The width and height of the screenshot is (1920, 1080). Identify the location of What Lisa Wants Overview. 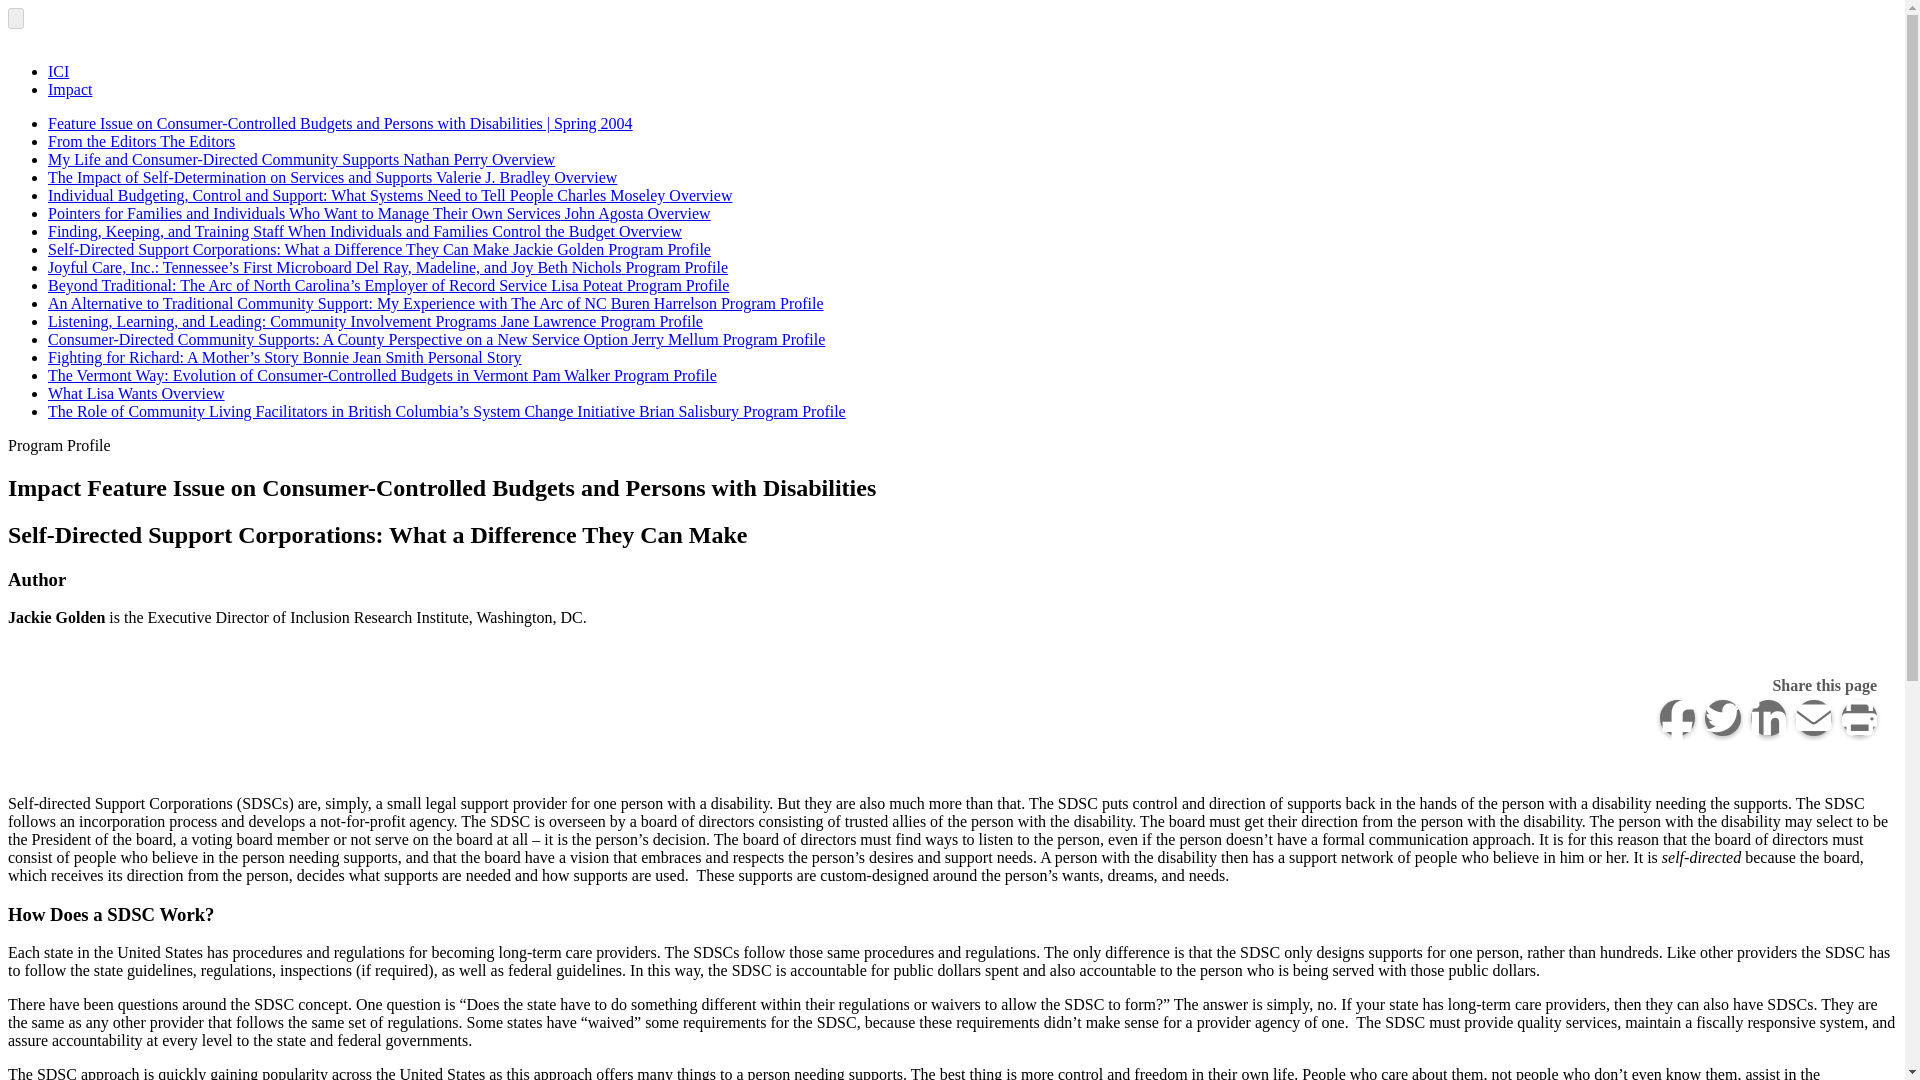
(136, 392).